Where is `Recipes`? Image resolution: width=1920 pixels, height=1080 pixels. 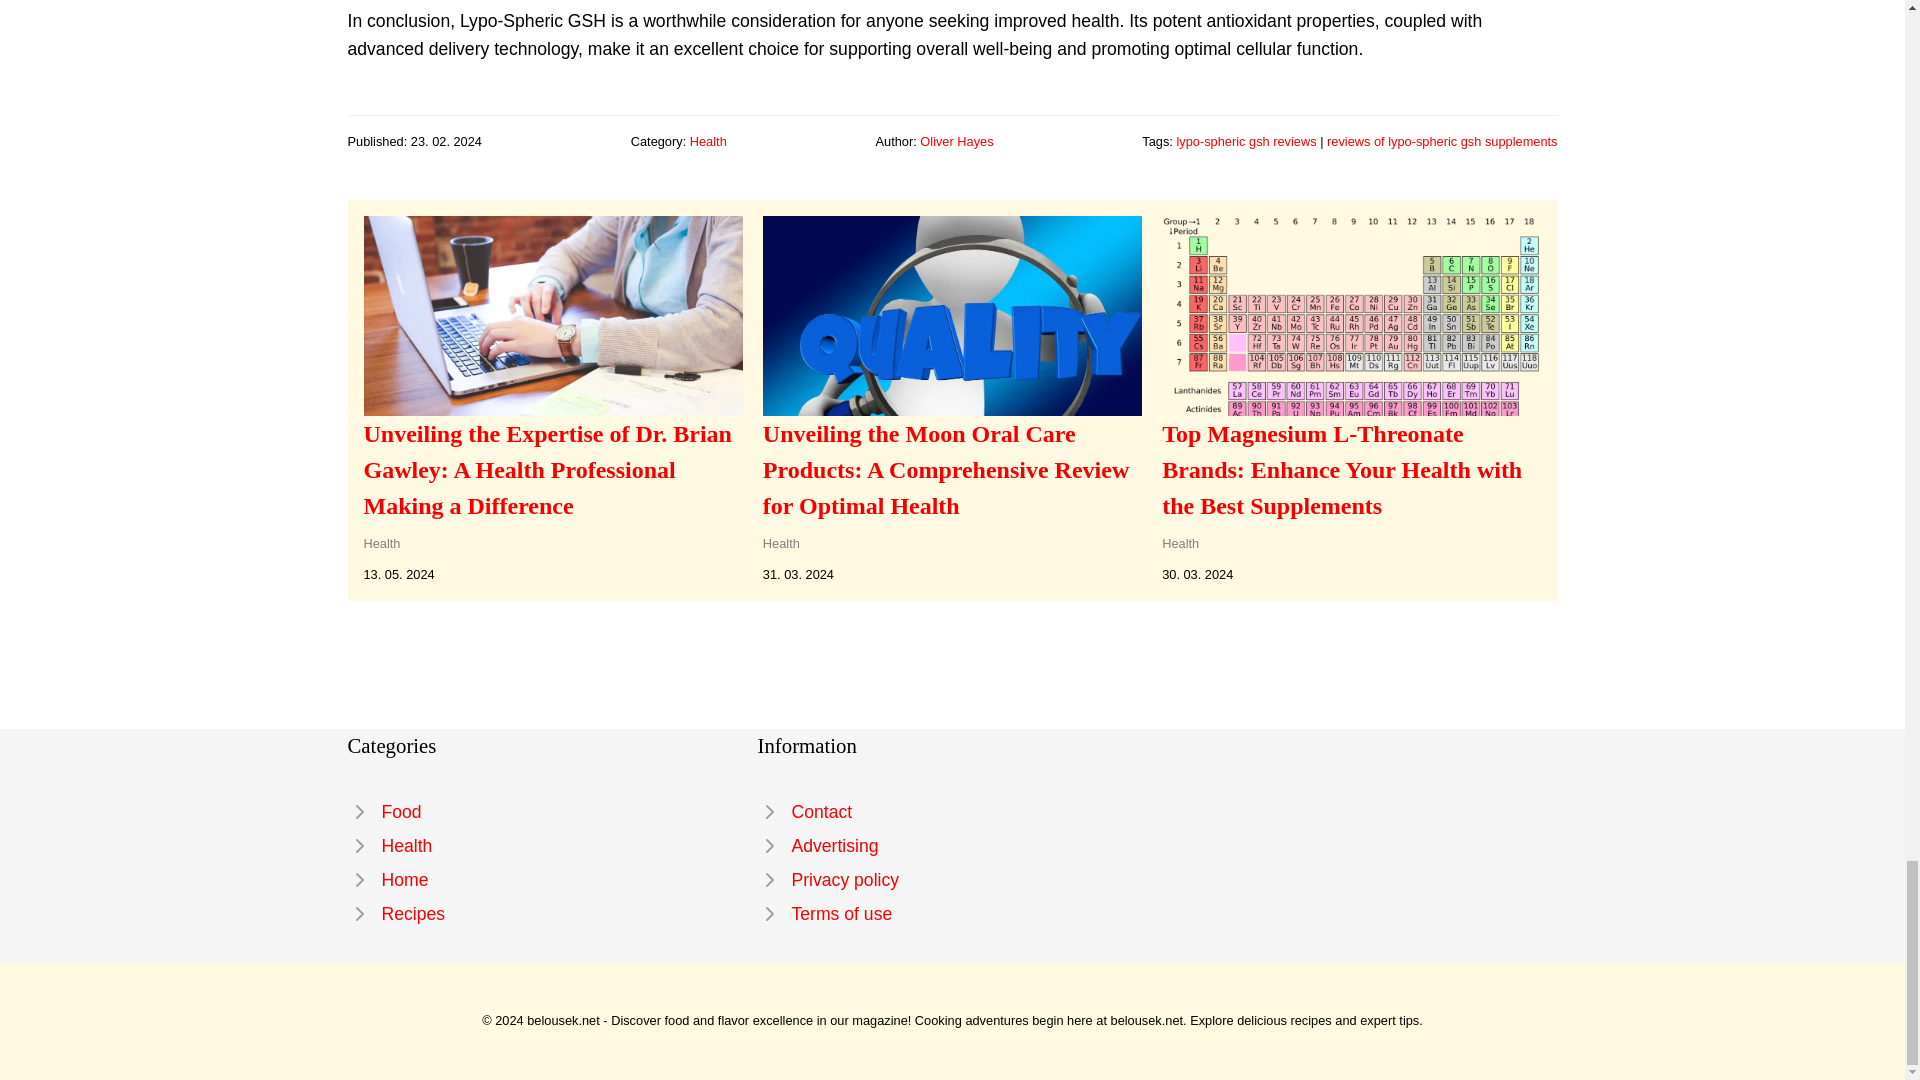
Recipes is located at coordinates (542, 914).